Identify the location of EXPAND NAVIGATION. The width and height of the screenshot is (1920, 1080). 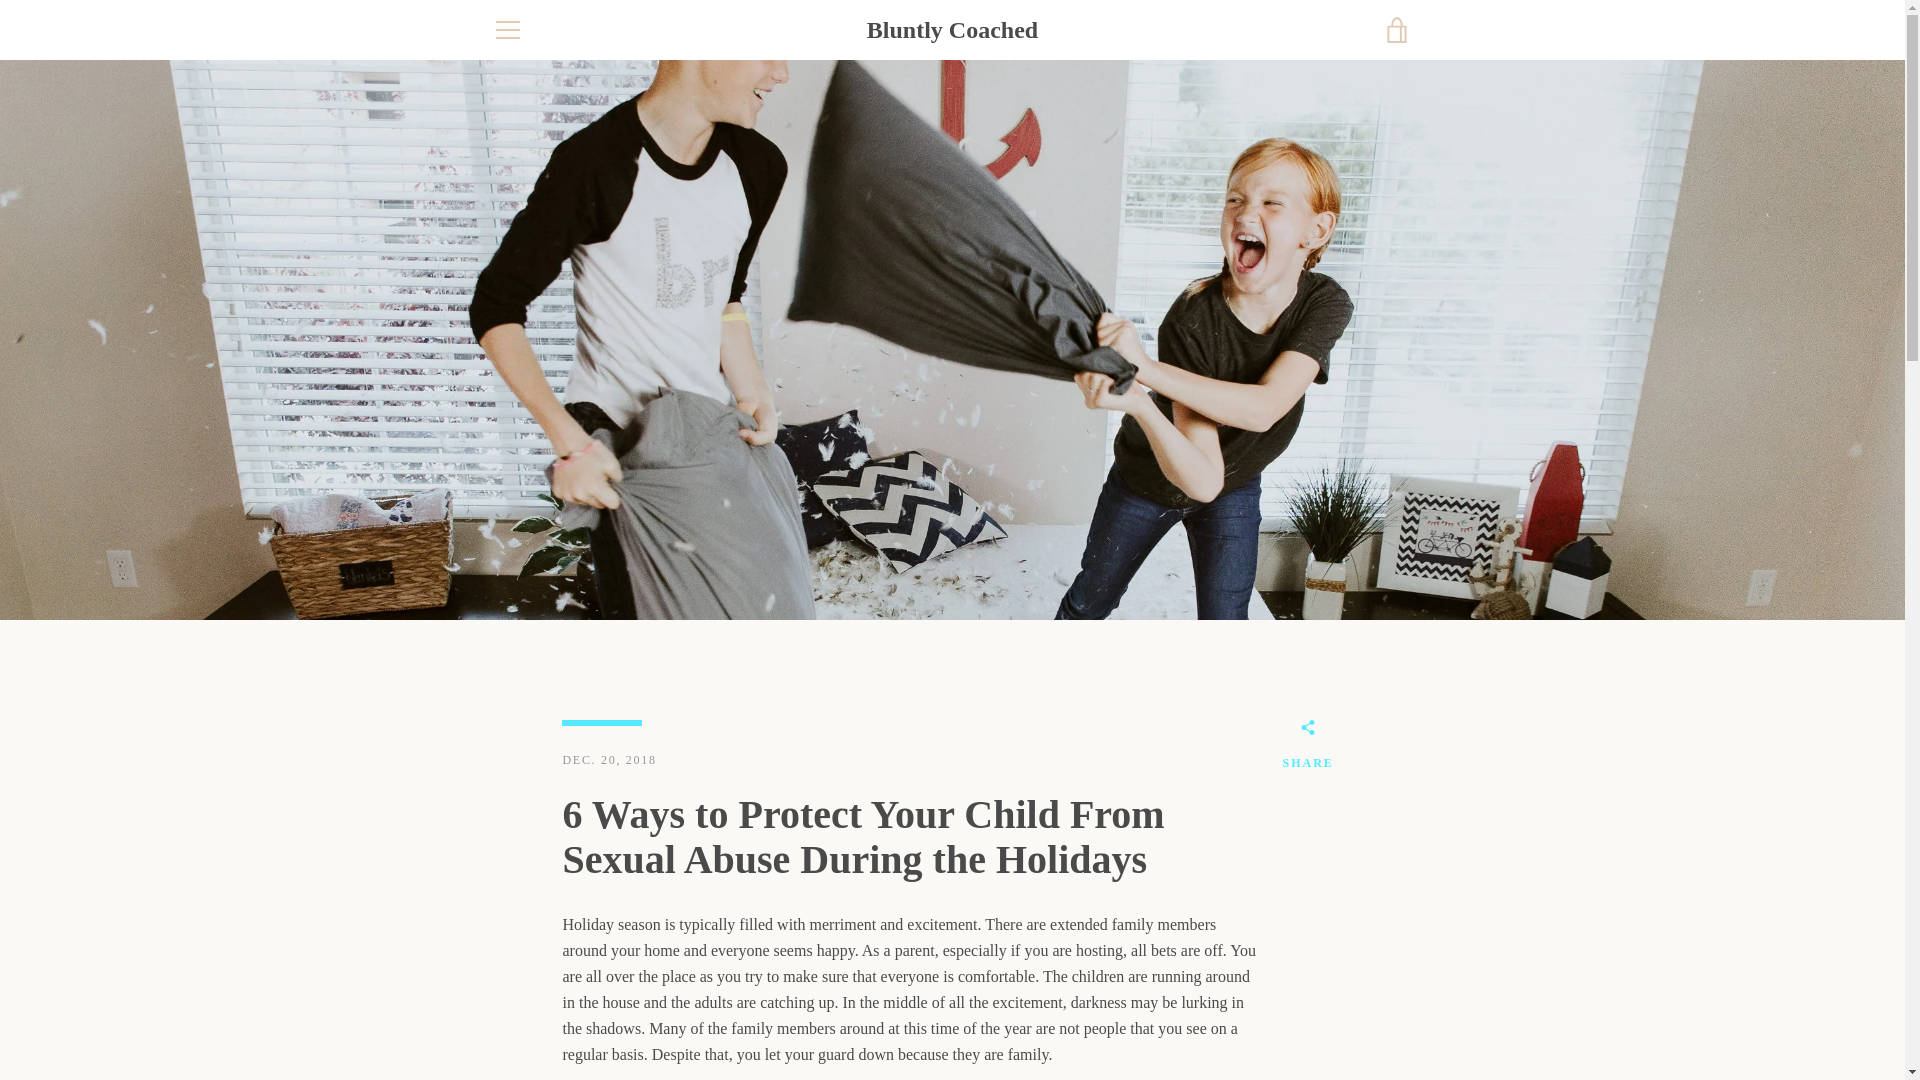
(506, 30).